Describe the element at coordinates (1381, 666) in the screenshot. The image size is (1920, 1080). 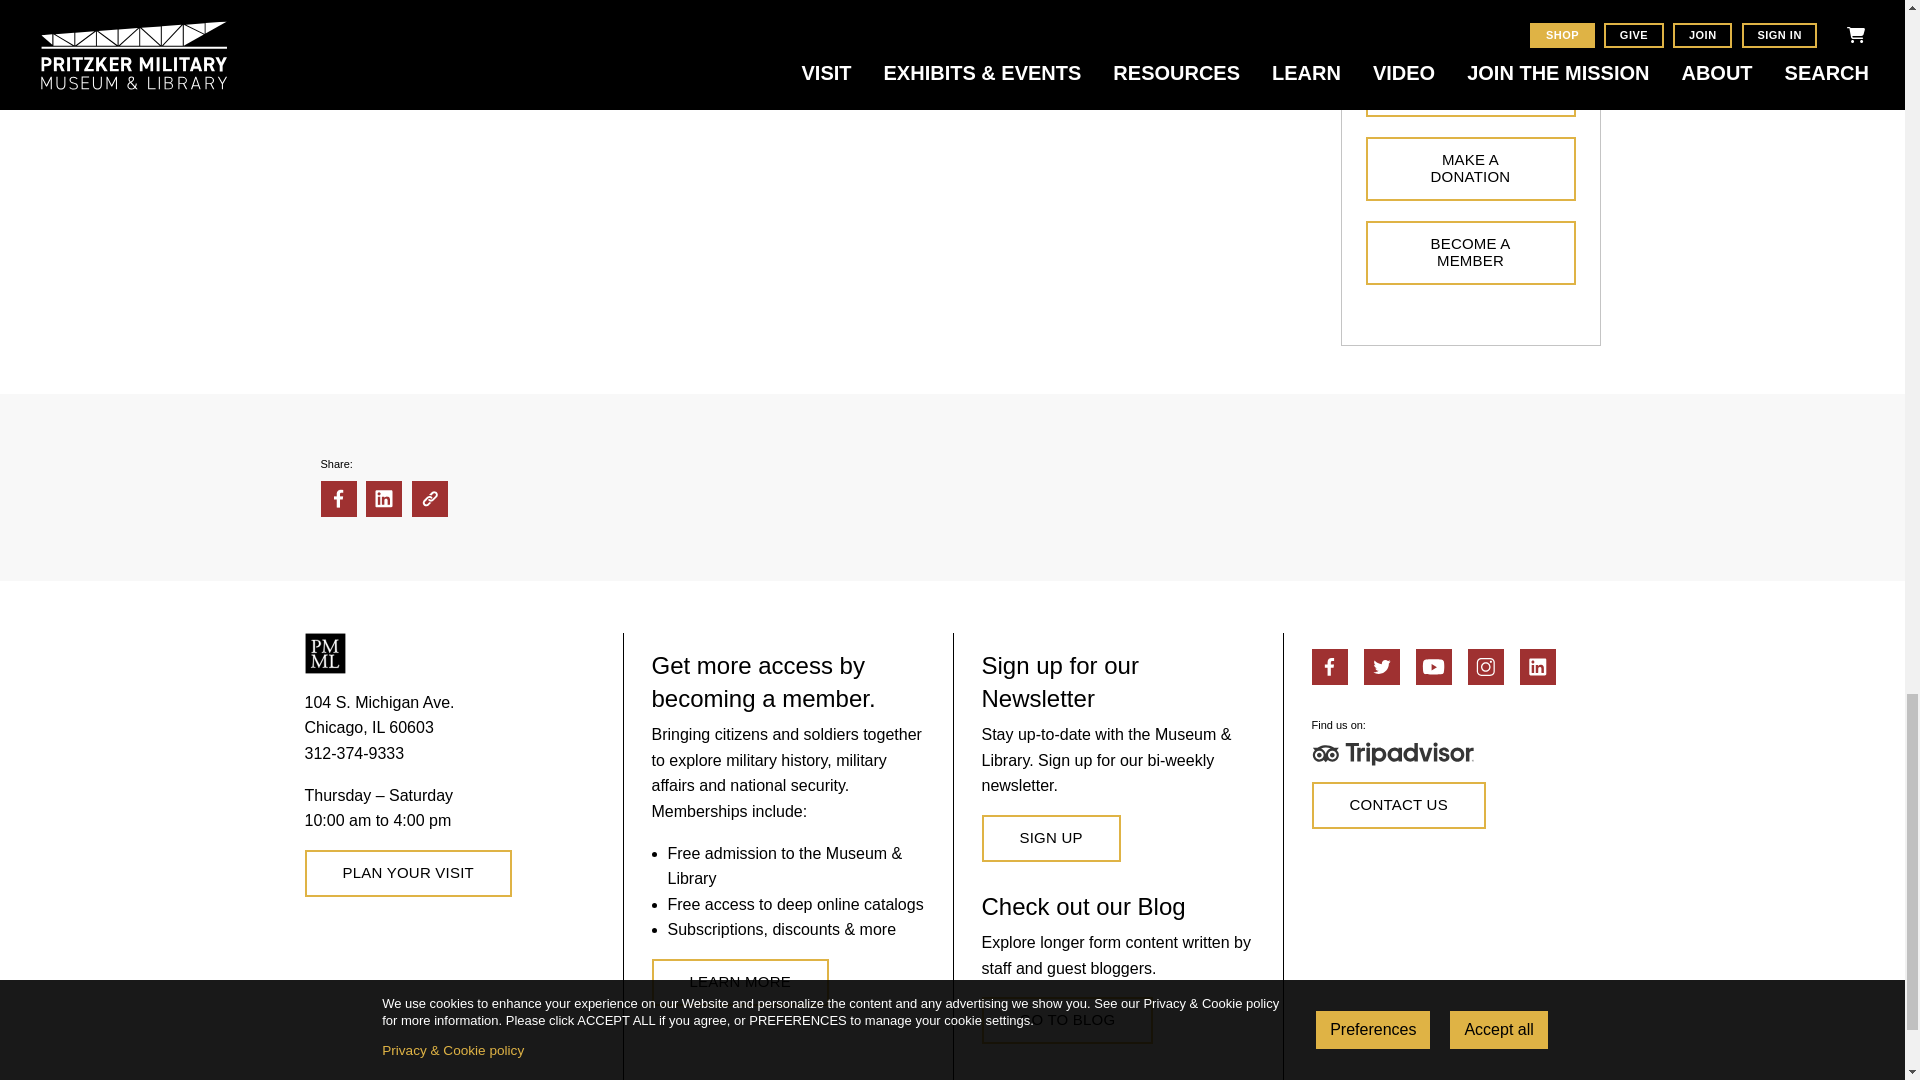
I see `Twitter` at that location.